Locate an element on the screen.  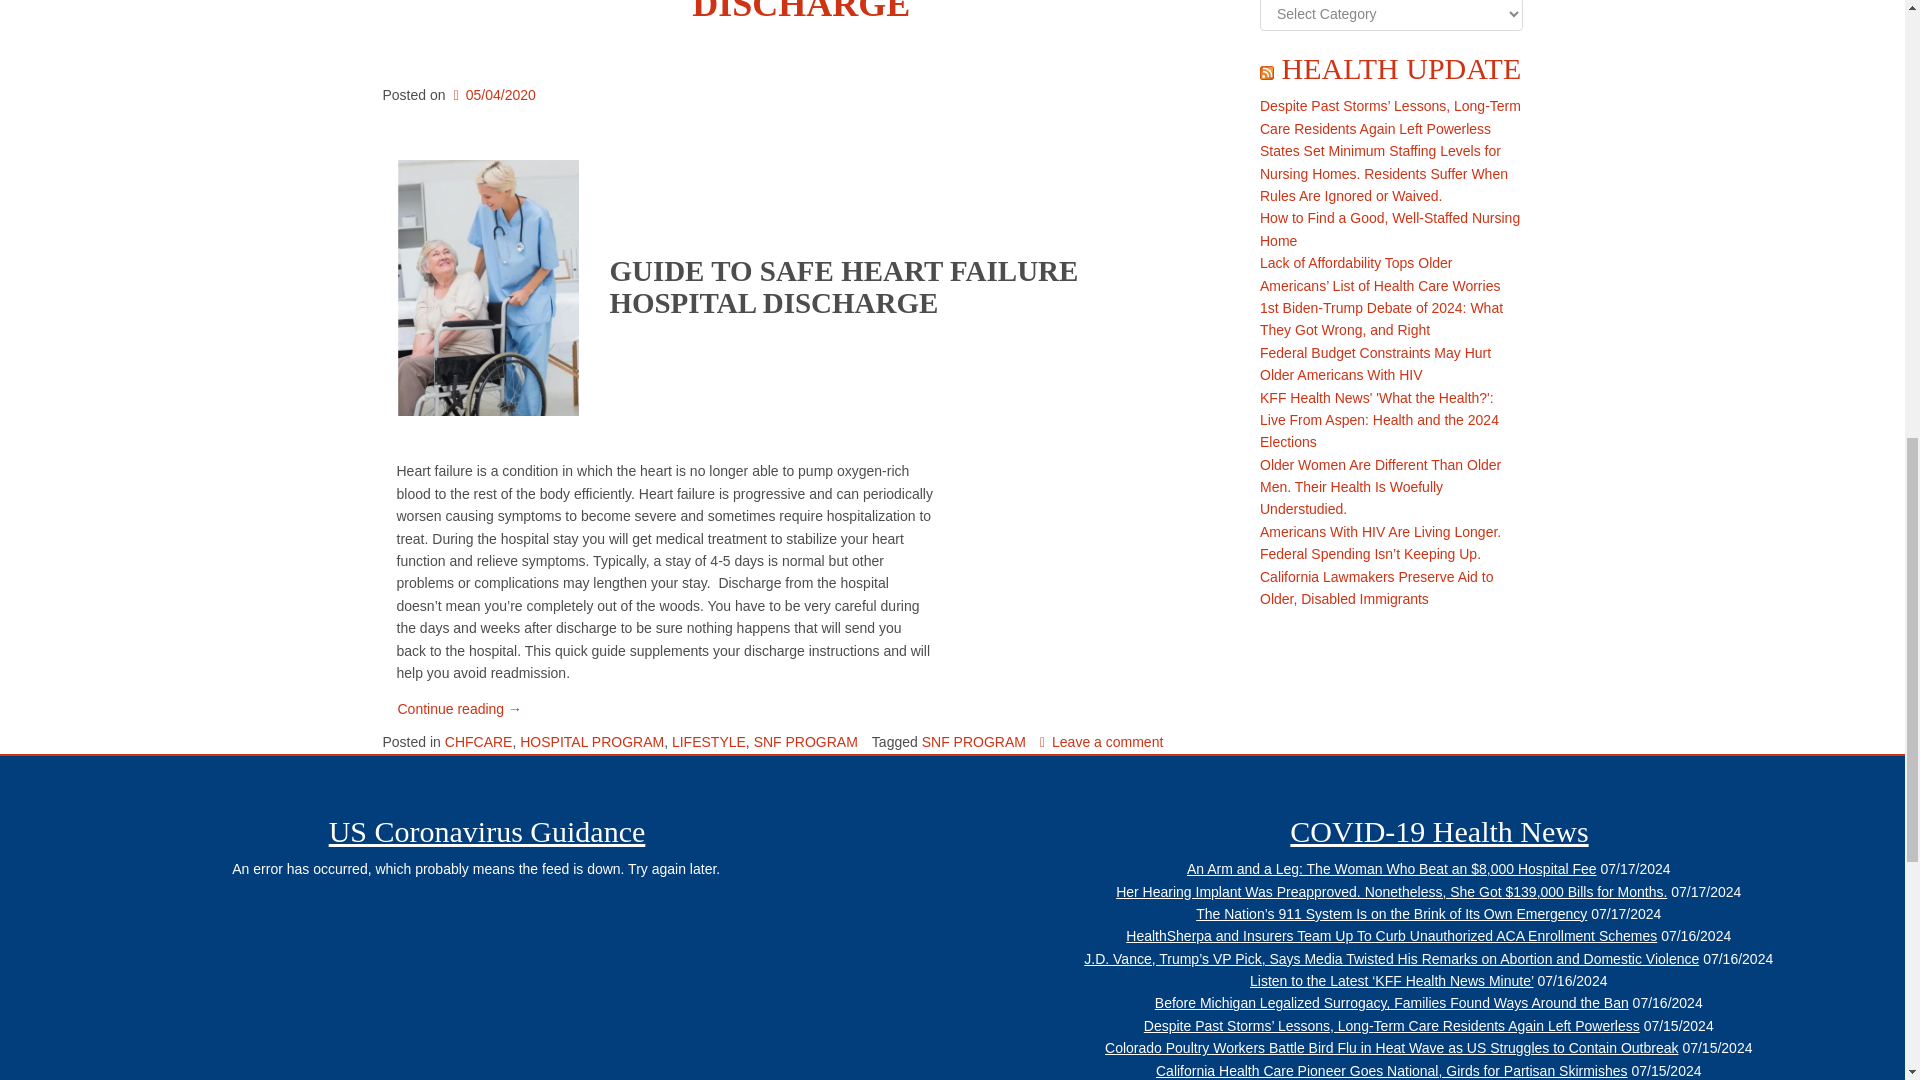
SNF PROGRAM is located at coordinates (973, 742).